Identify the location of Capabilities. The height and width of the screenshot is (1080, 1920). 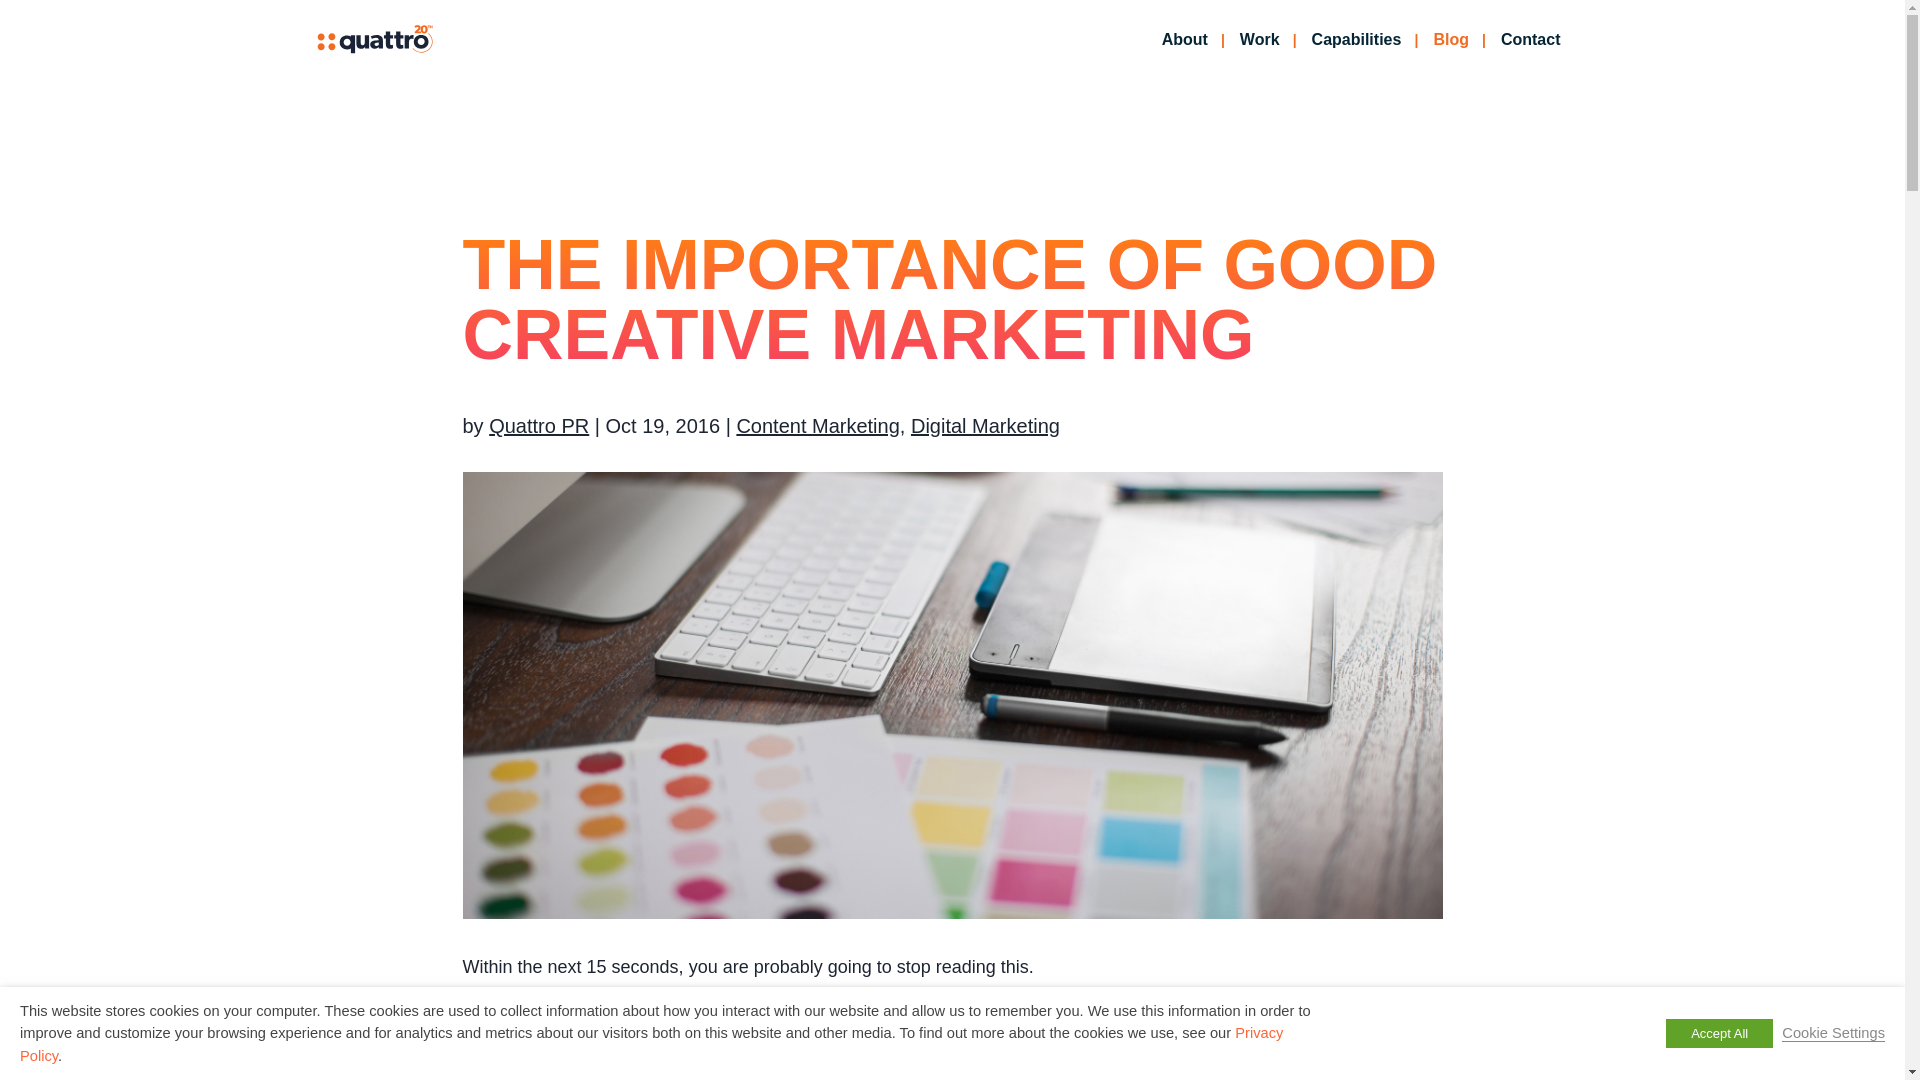
(1356, 56).